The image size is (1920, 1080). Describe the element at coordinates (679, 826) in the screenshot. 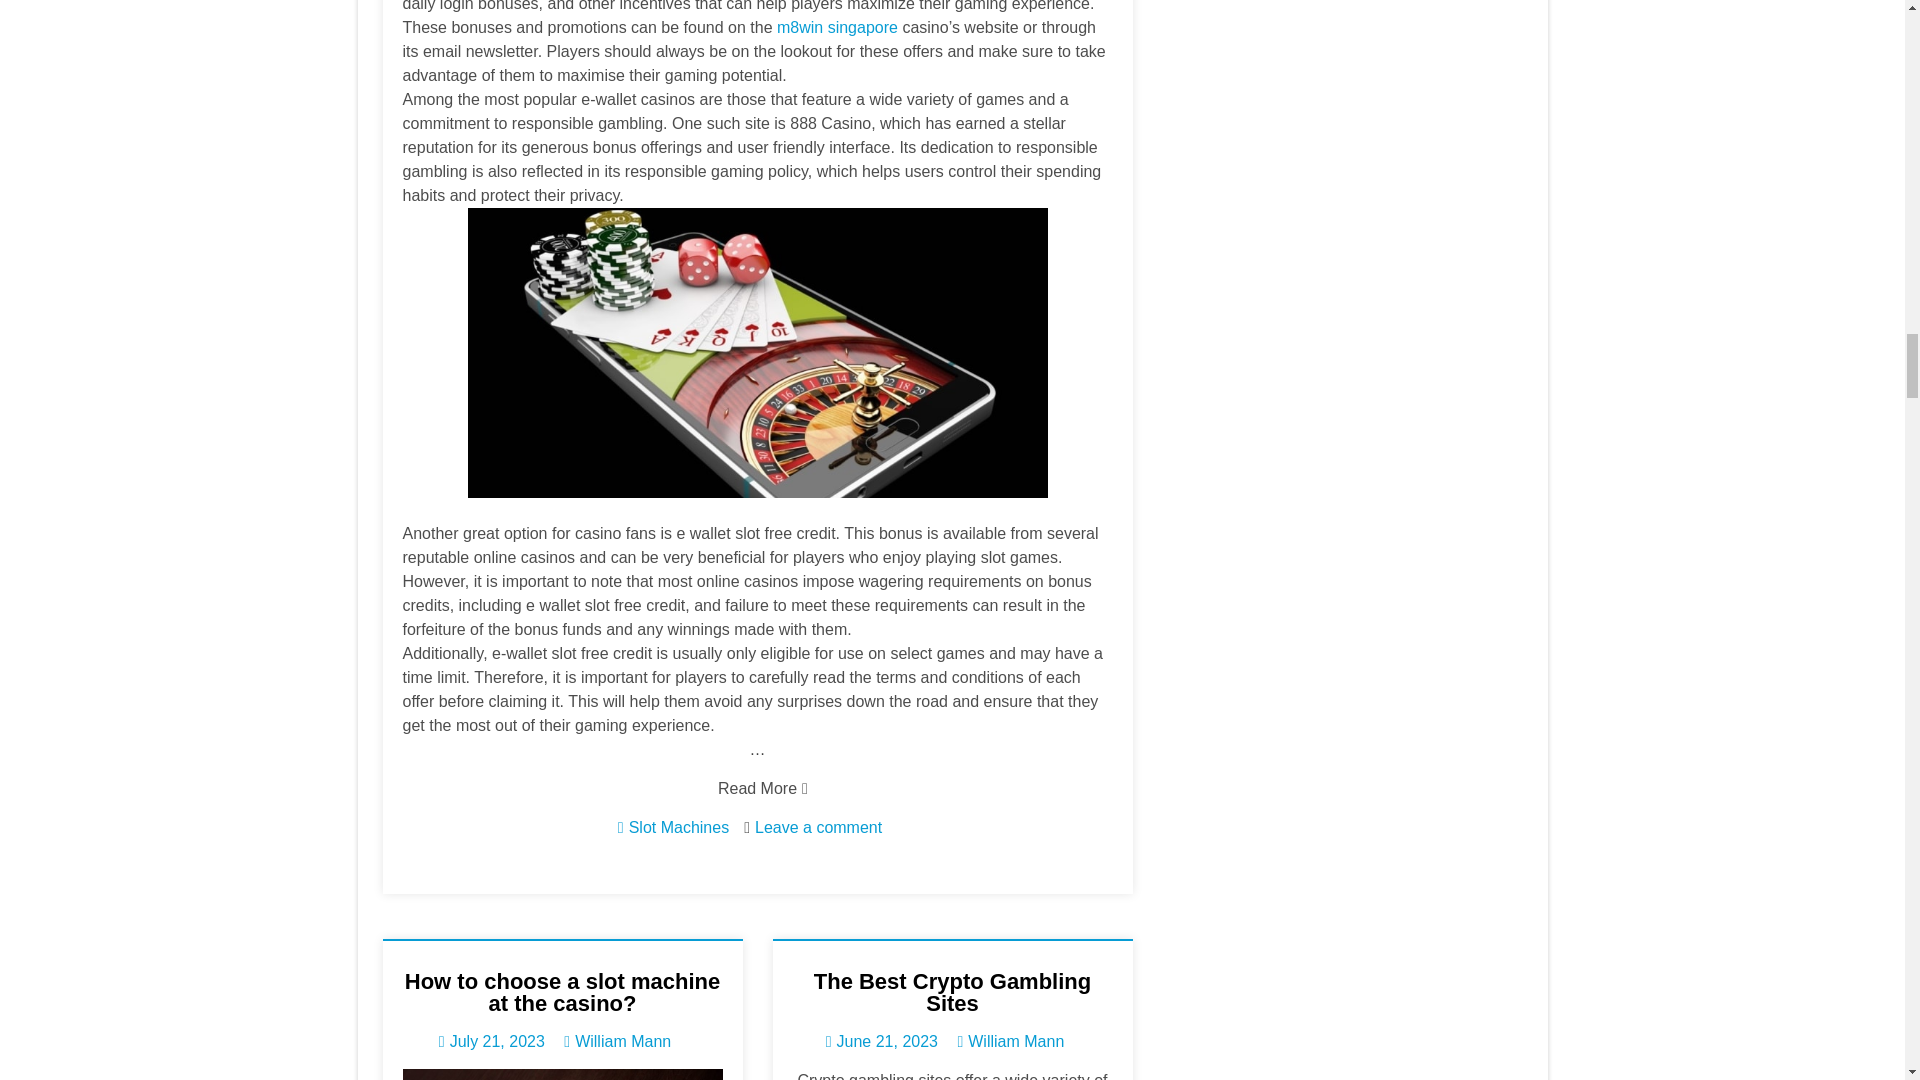

I see `Slot Machines` at that location.